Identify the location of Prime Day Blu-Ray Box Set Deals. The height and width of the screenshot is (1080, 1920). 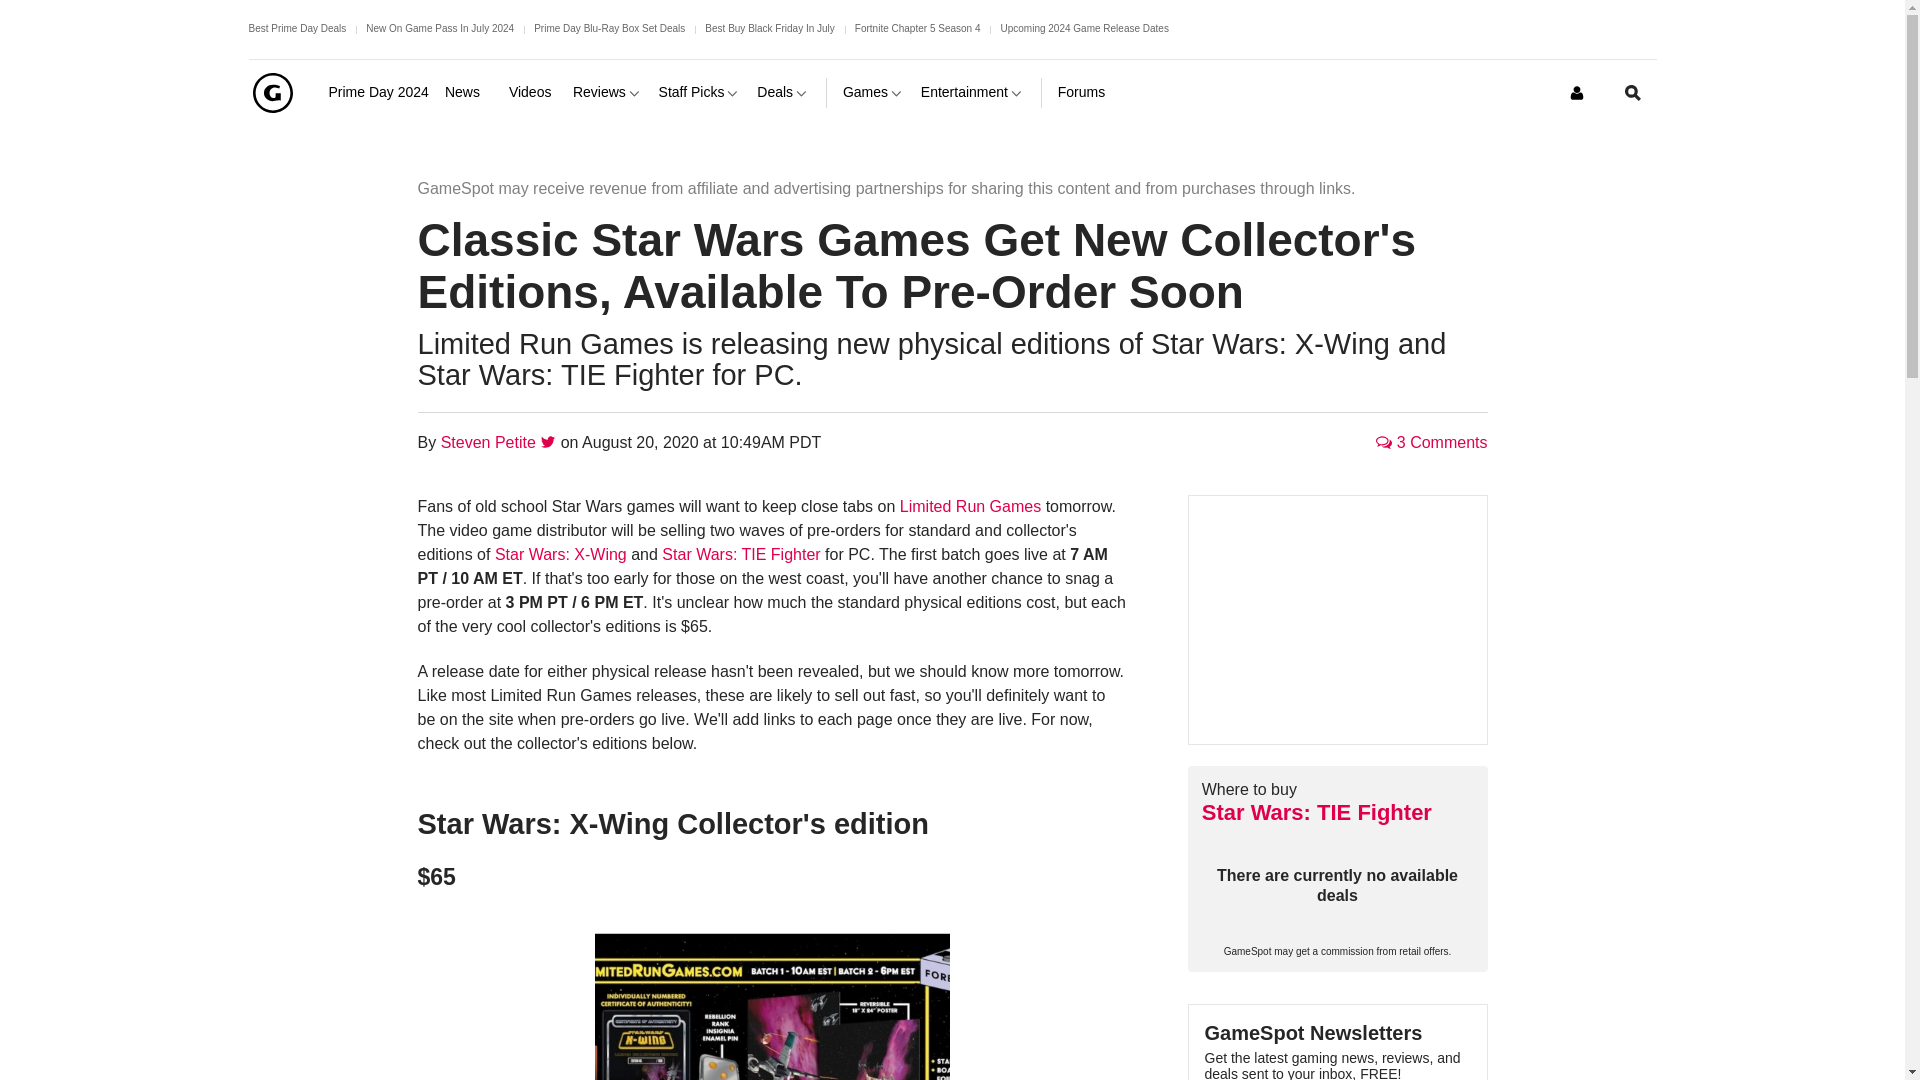
(609, 28).